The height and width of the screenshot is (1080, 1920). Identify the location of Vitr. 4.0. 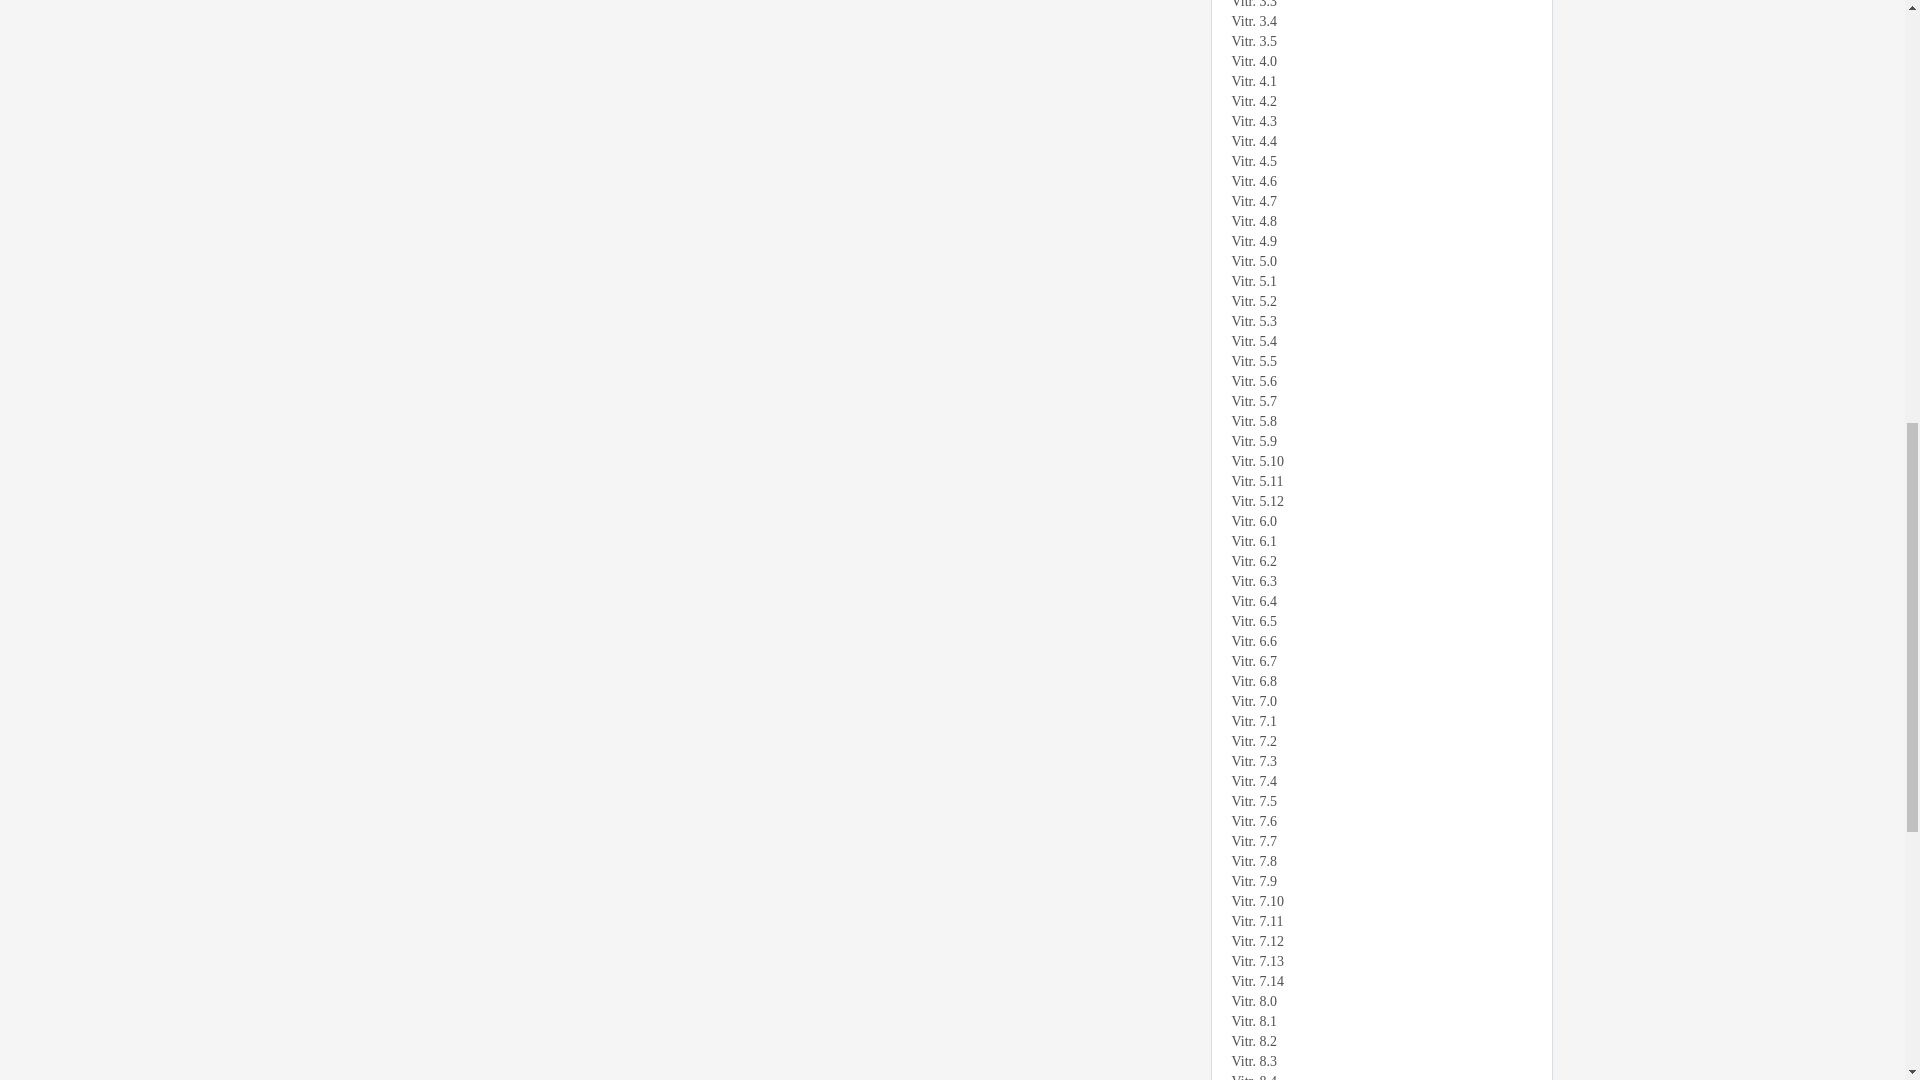
(1372, 62).